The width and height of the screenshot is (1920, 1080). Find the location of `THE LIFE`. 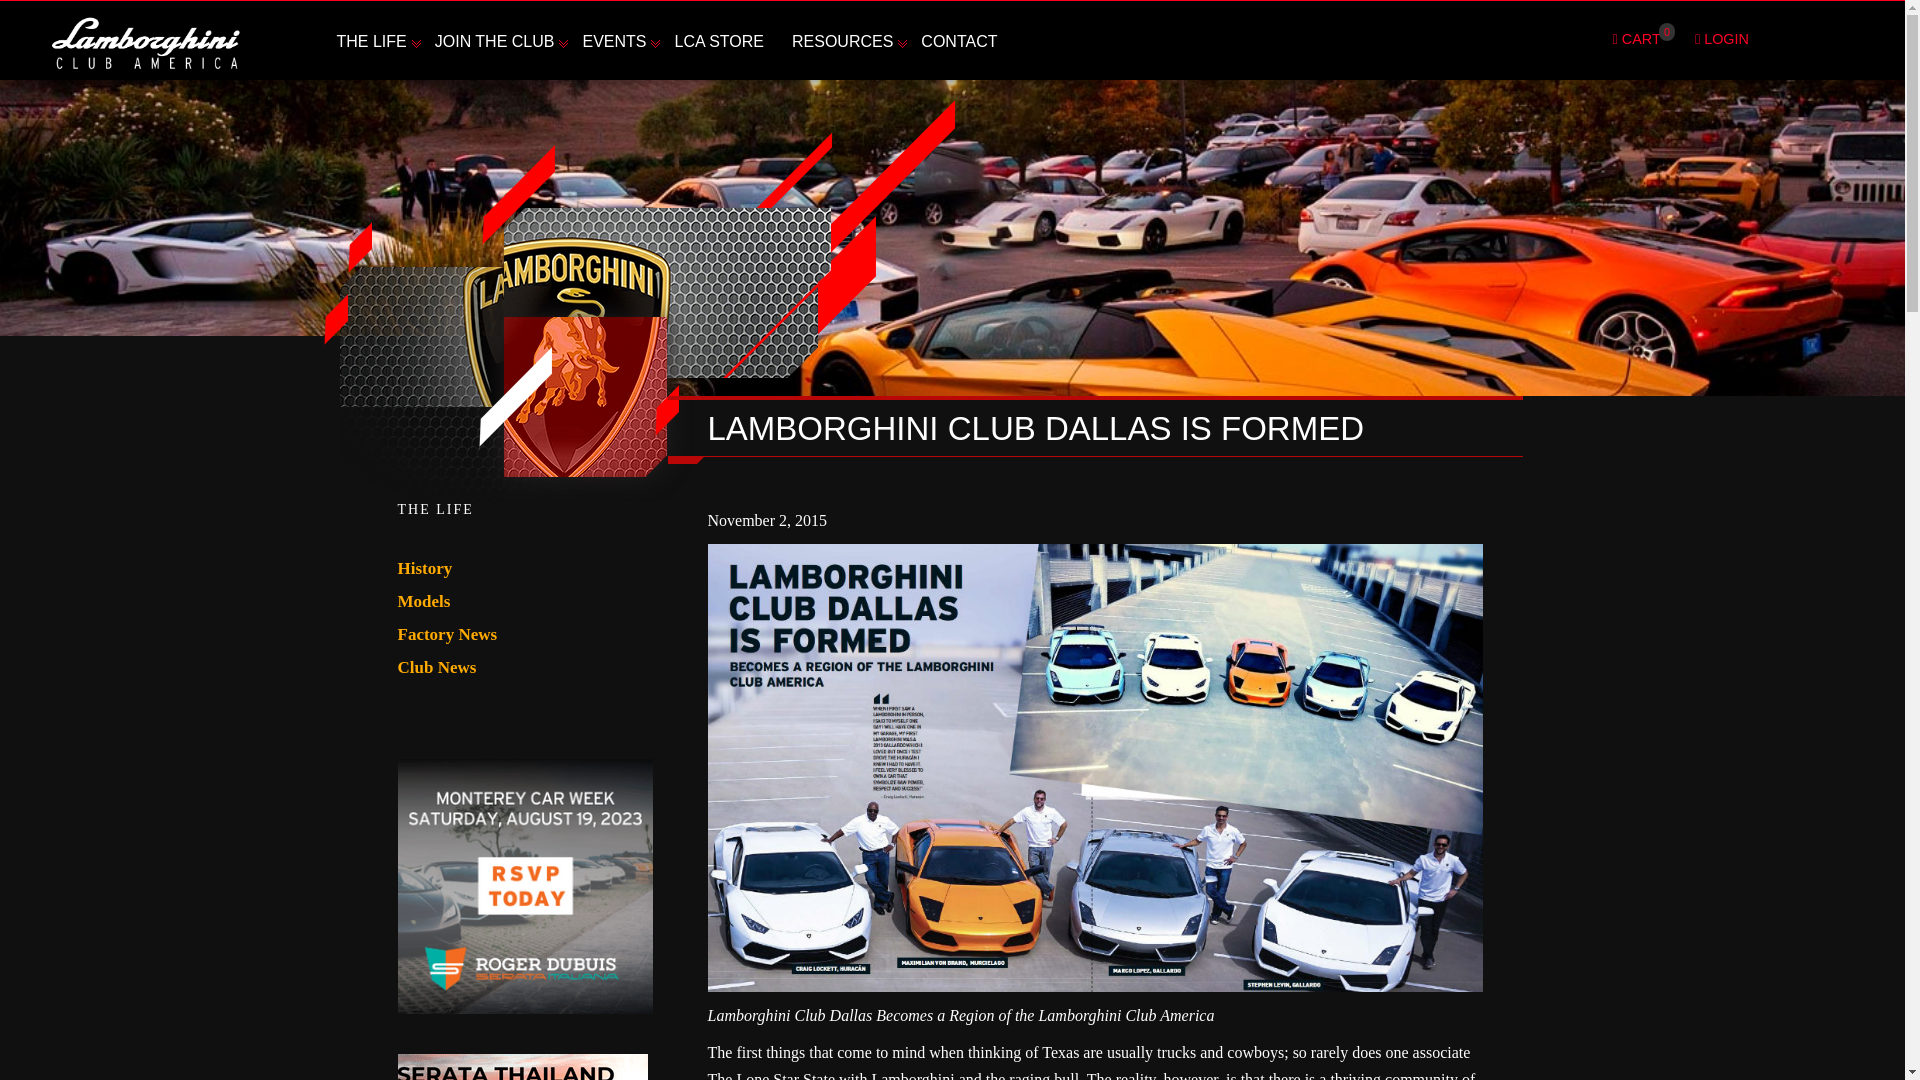

THE LIFE is located at coordinates (372, 42).